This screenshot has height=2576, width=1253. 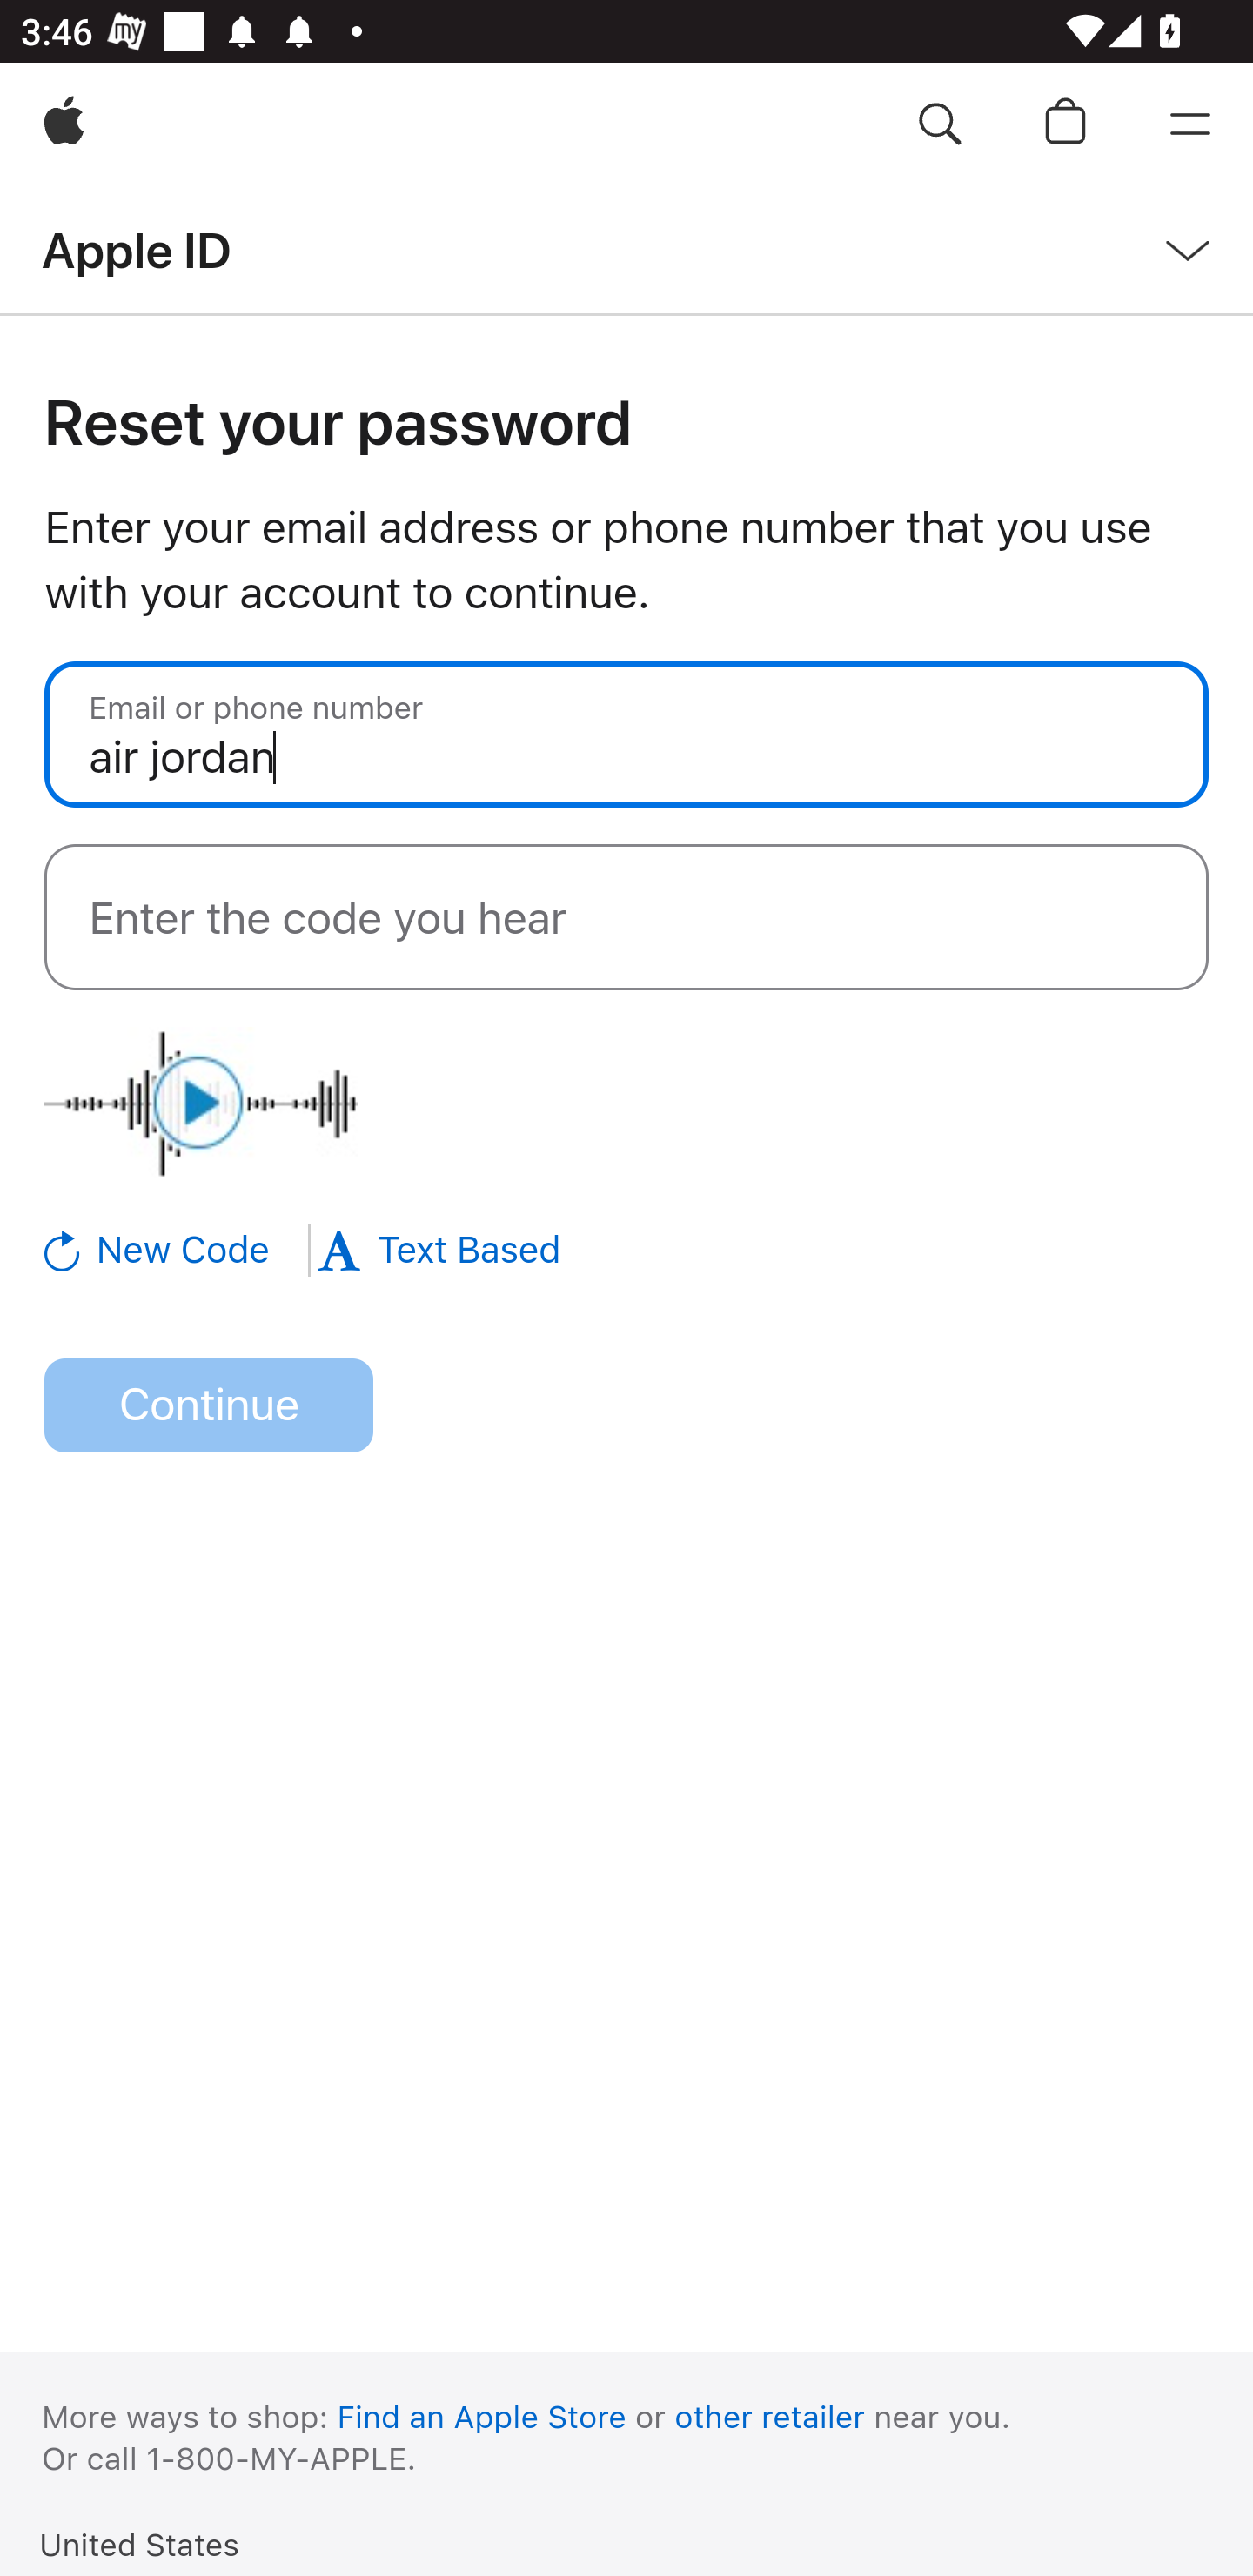 What do you see at coordinates (64, 125) in the screenshot?
I see `Apple` at bounding box center [64, 125].